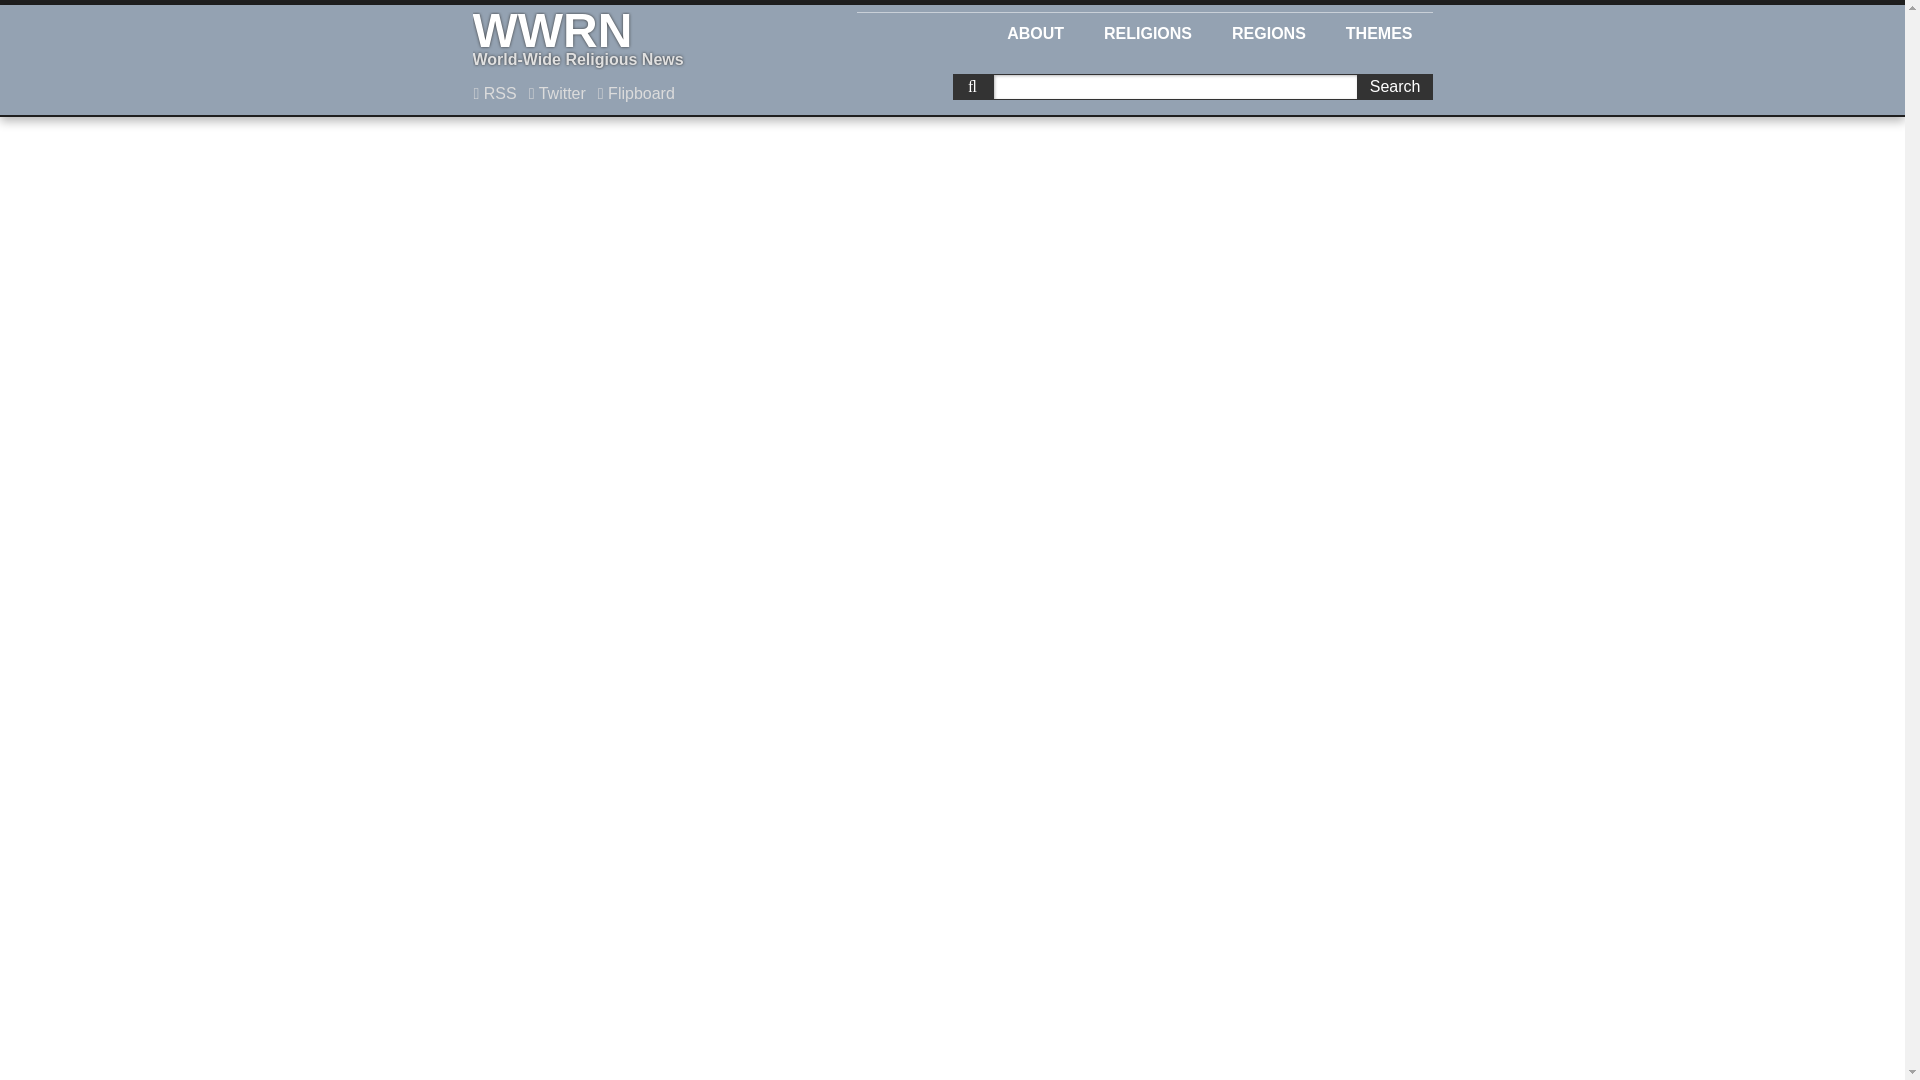 The height and width of the screenshot is (1080, 1920). I want to click on ABOUT, so click(1035, 30).